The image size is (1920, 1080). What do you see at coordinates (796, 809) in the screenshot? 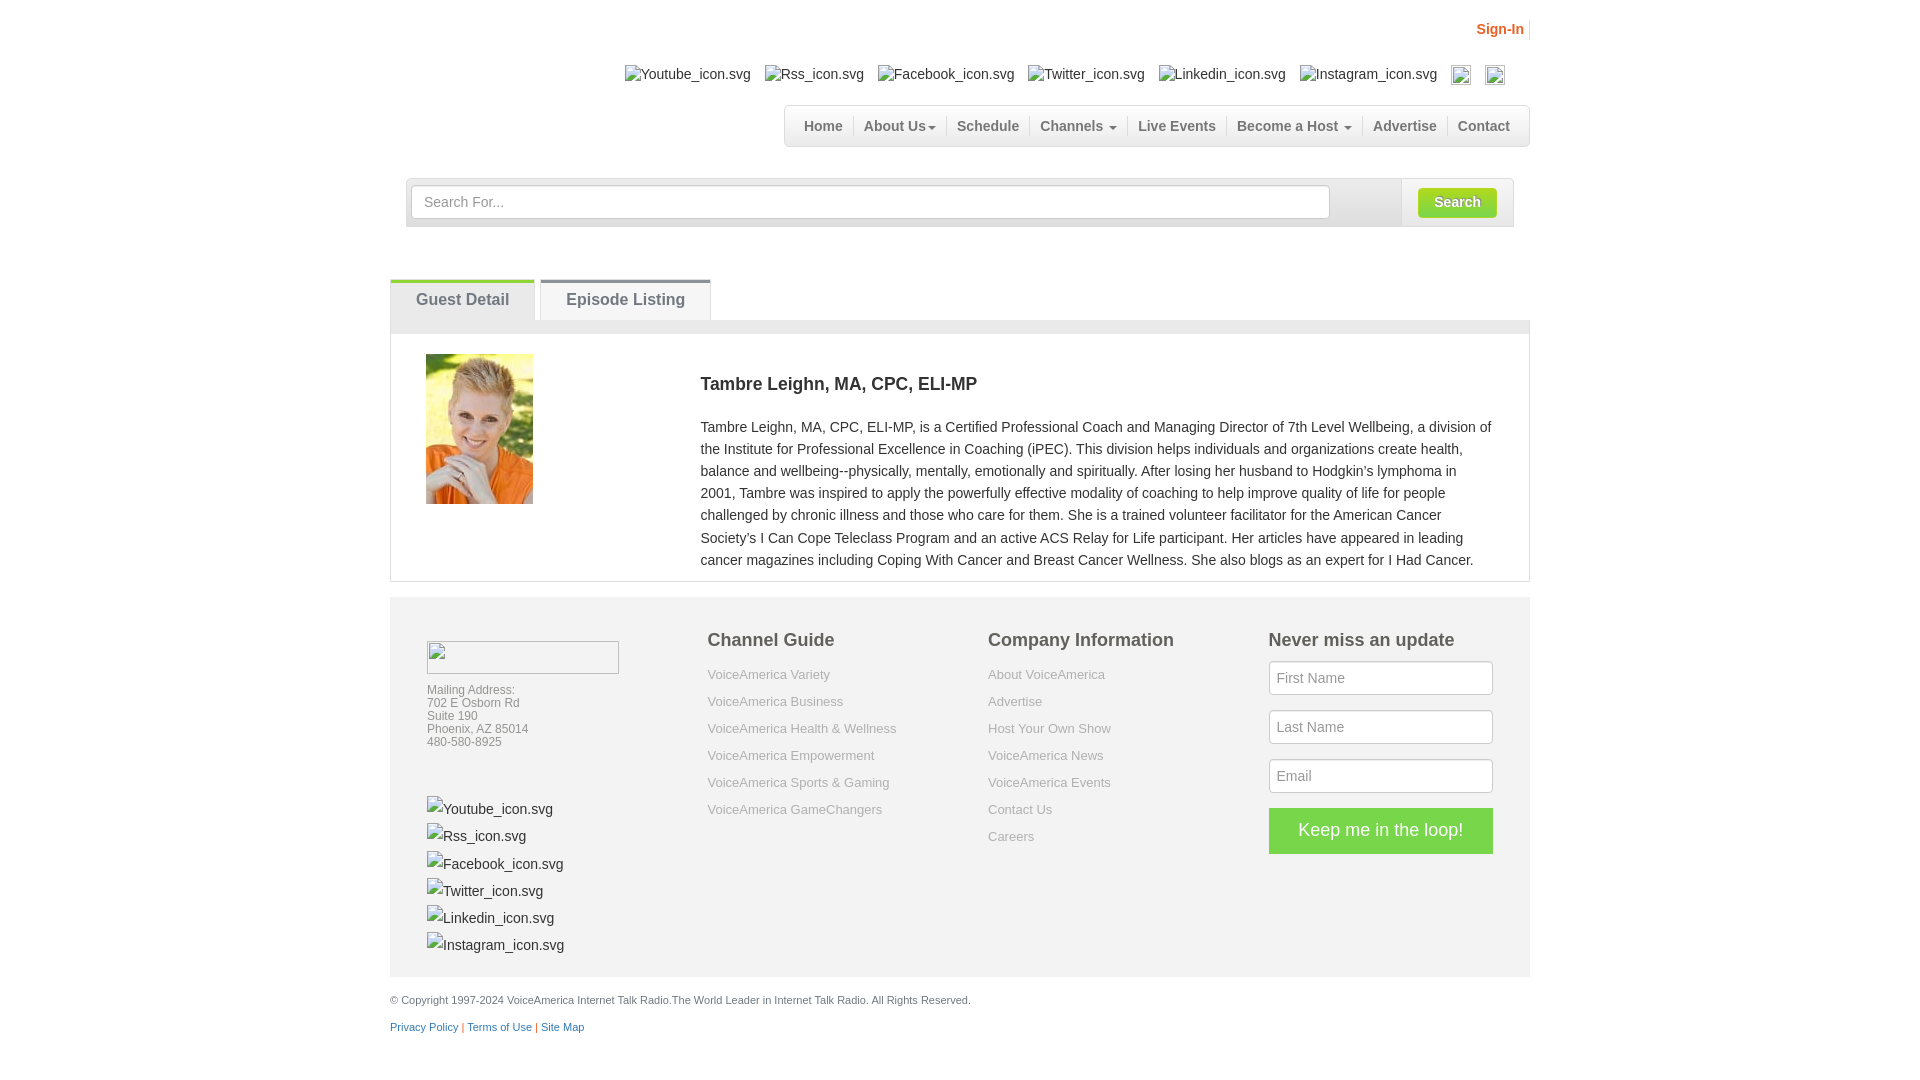
I see `VoiceAmerica GameChangers` at bounding box center [796, 809].